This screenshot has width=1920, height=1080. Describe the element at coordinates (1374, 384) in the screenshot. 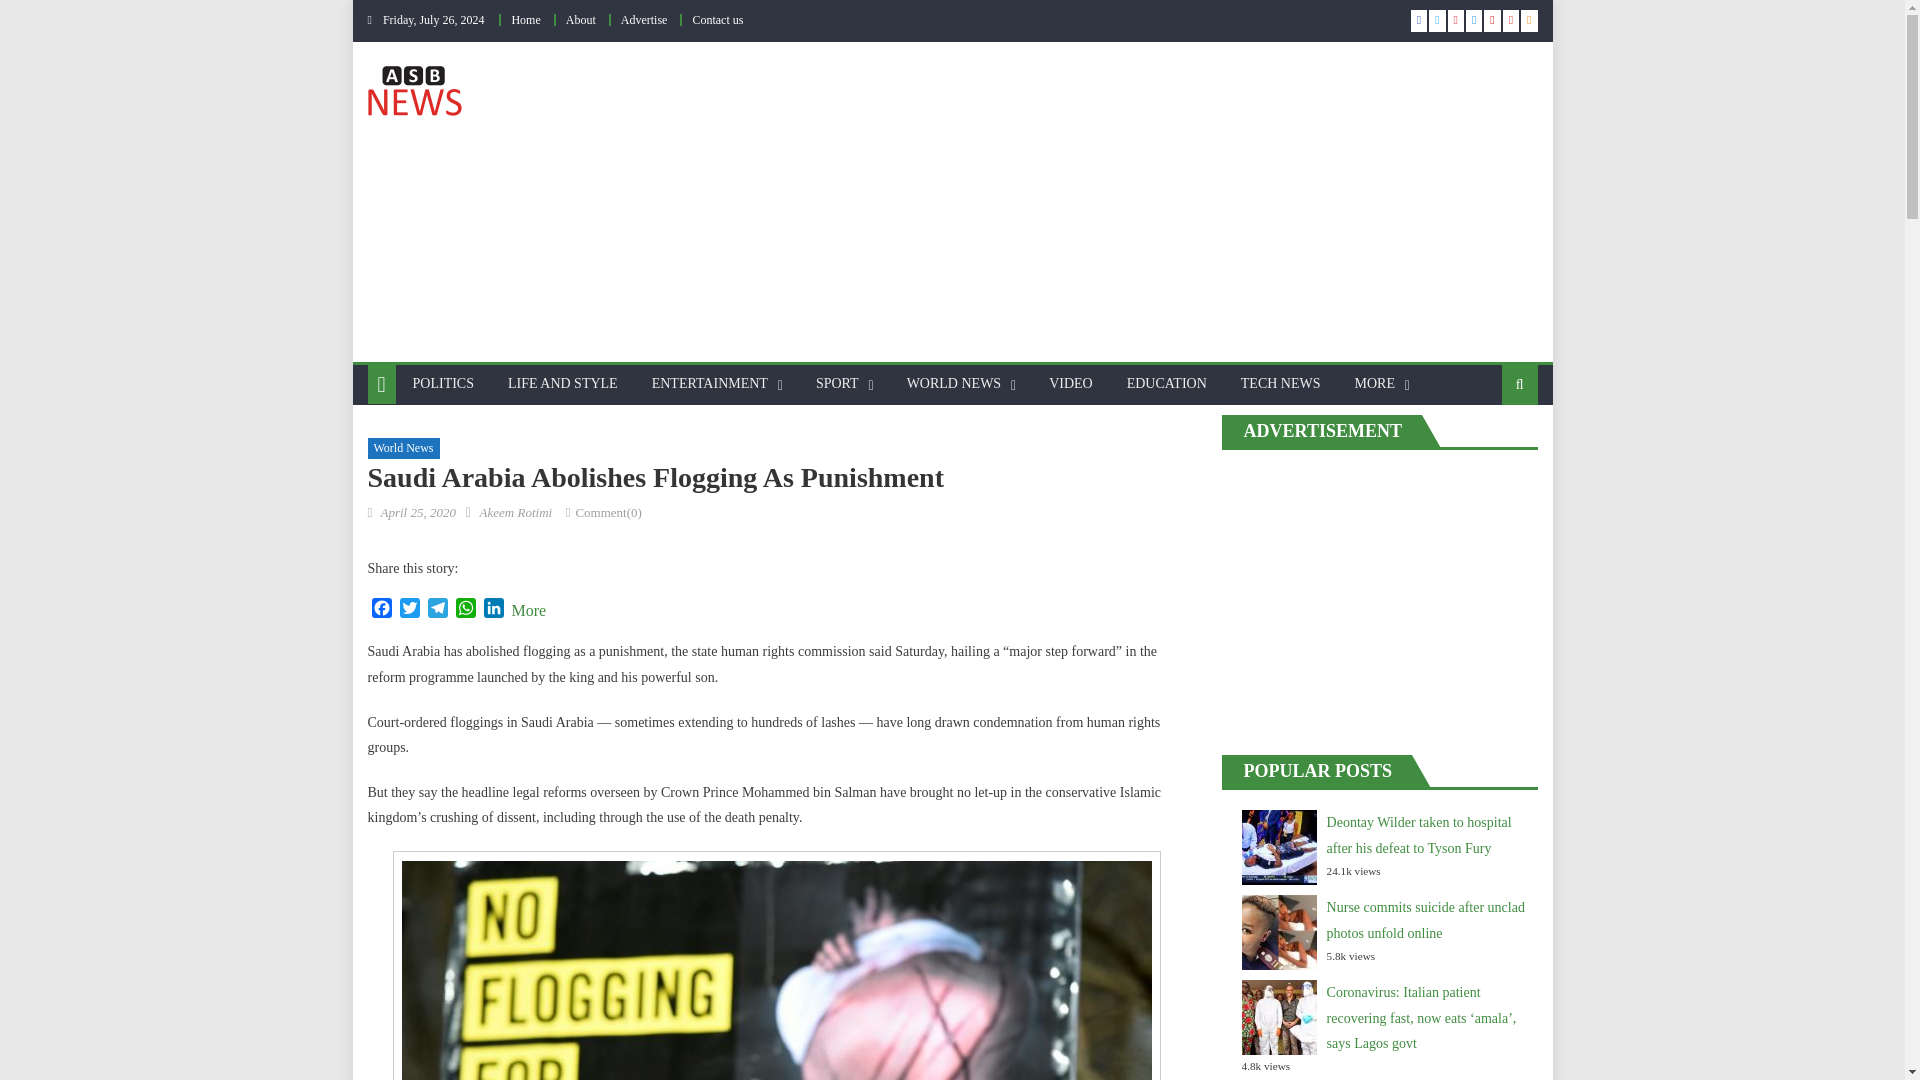

I see `MORE` at that location.